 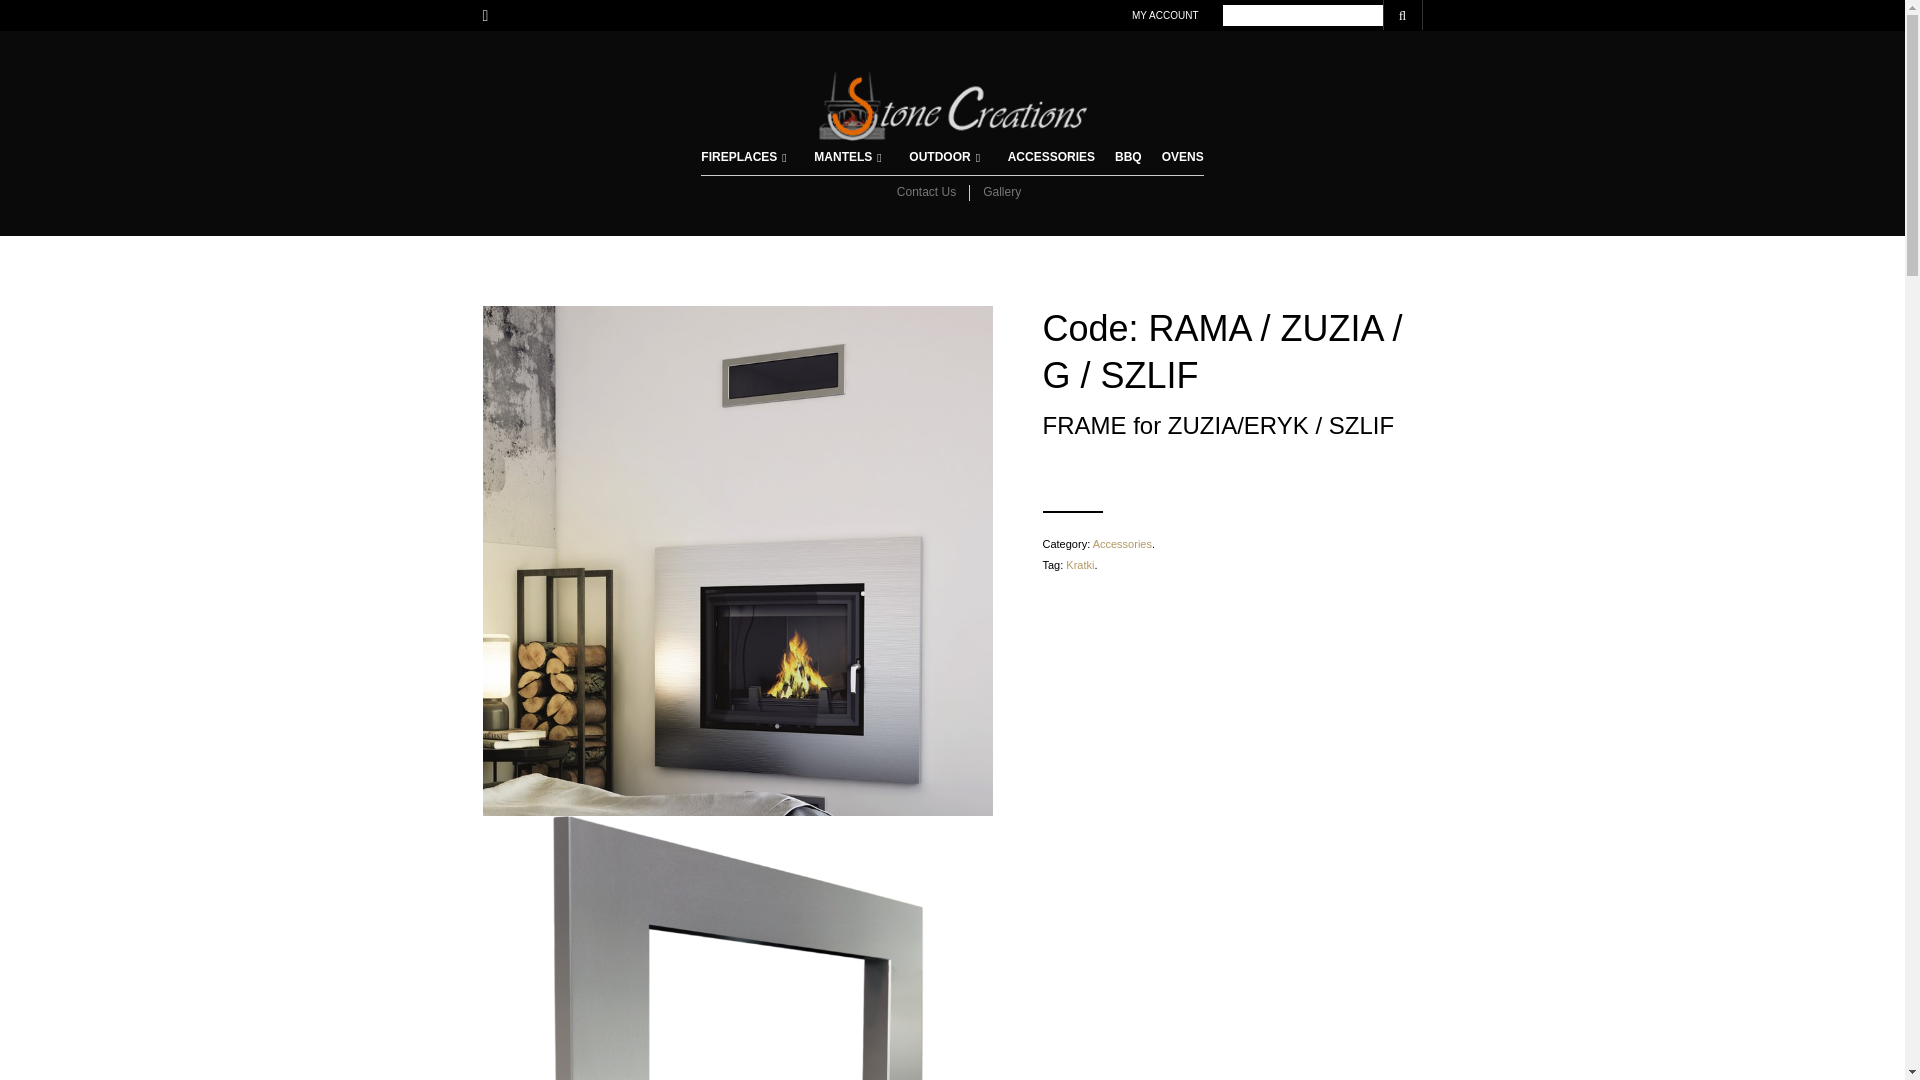 What do you see at coordinates (941, 158) in the screenshot?
I see `OUTDOOR` at bounding box center [941, 158].